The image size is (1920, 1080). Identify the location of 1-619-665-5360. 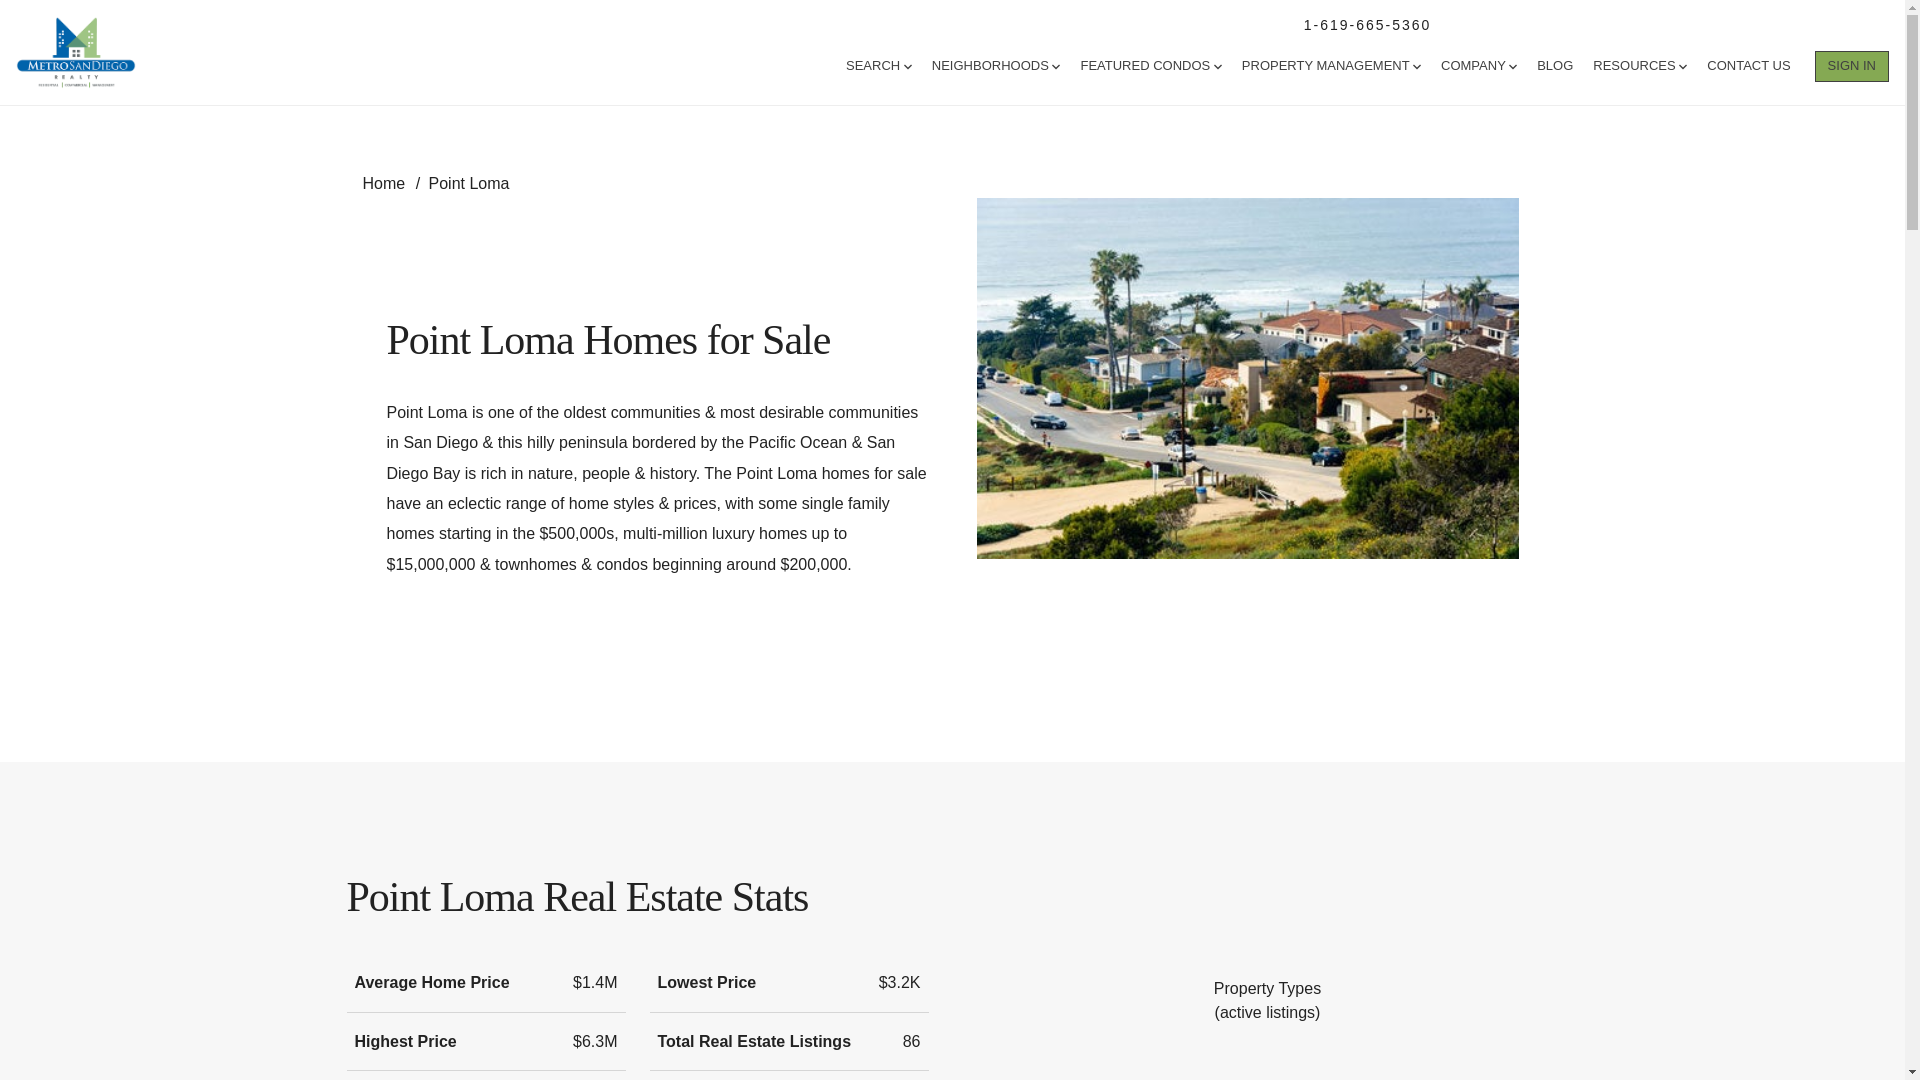
(1368, 24).